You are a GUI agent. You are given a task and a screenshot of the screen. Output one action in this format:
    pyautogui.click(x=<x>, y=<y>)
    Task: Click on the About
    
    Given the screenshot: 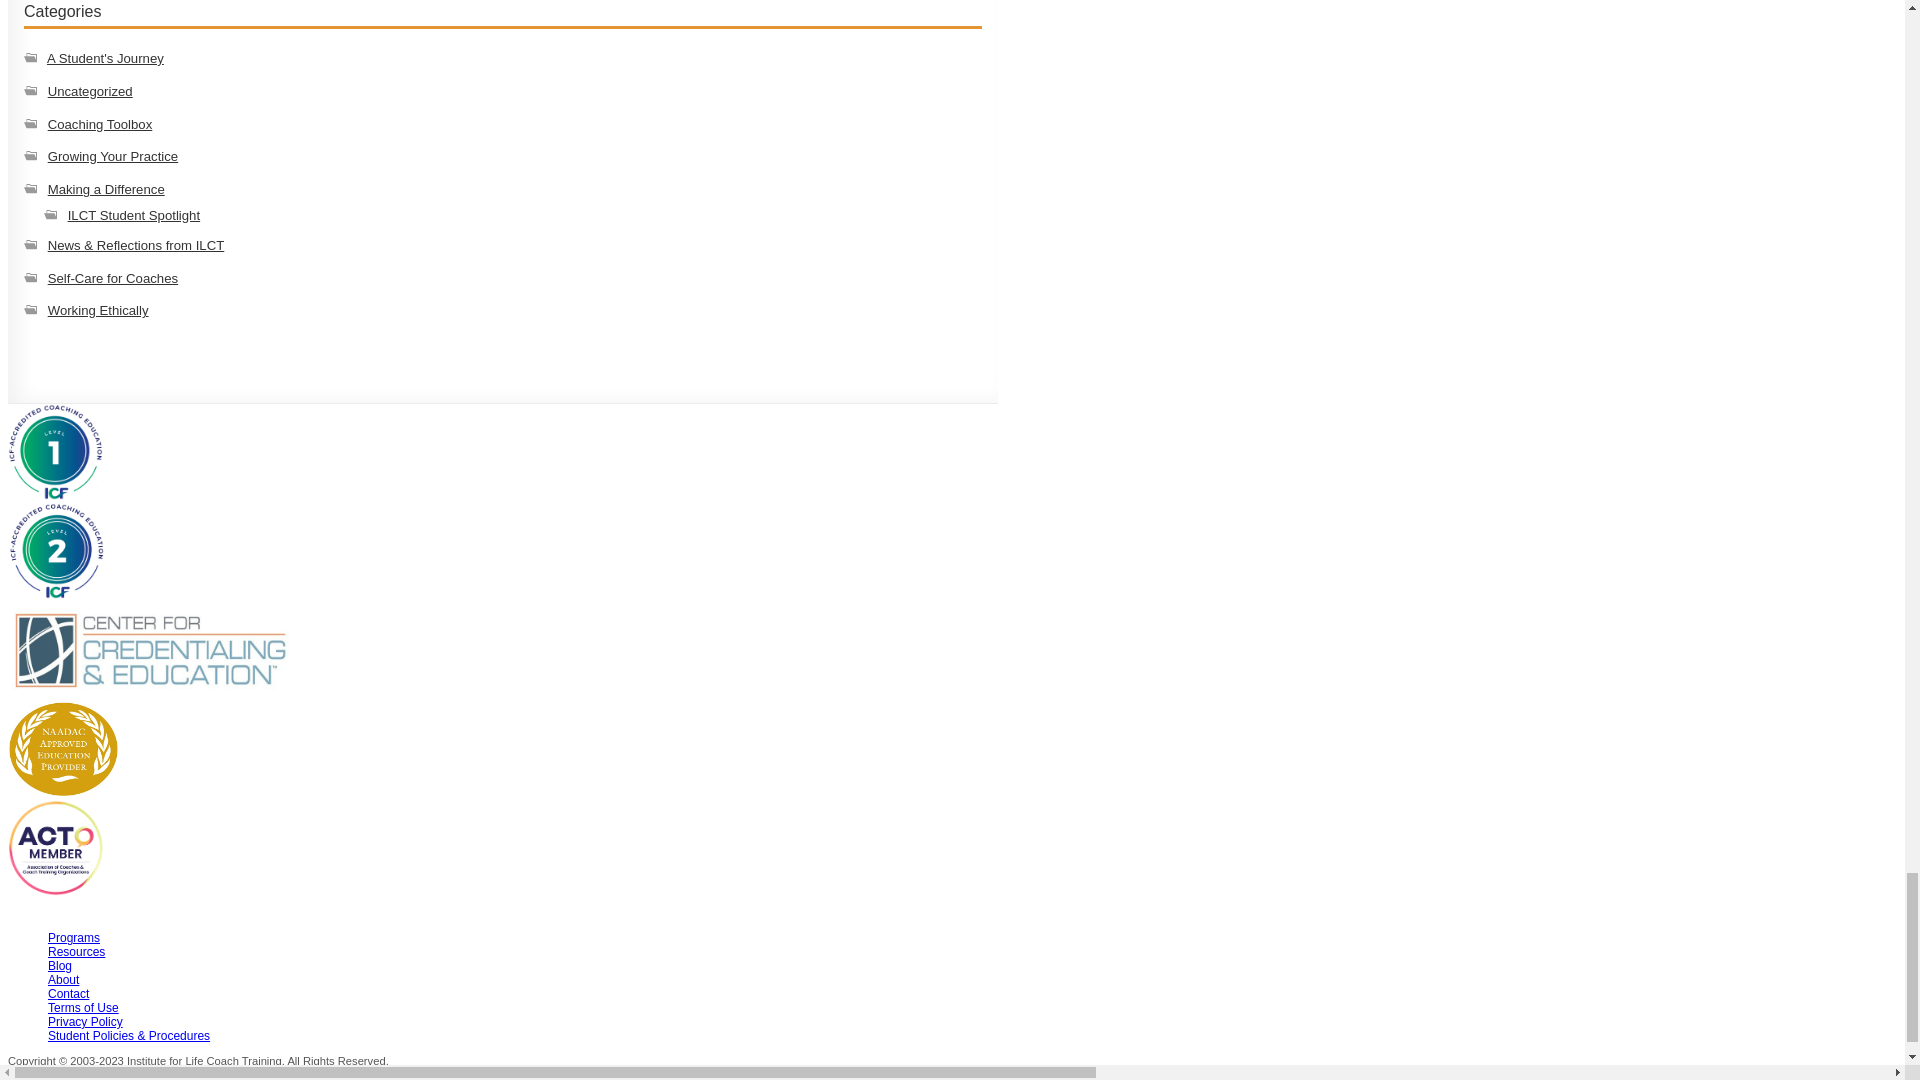 What is the action you would take?
    pyautogui.click(x=63, y=980)
    